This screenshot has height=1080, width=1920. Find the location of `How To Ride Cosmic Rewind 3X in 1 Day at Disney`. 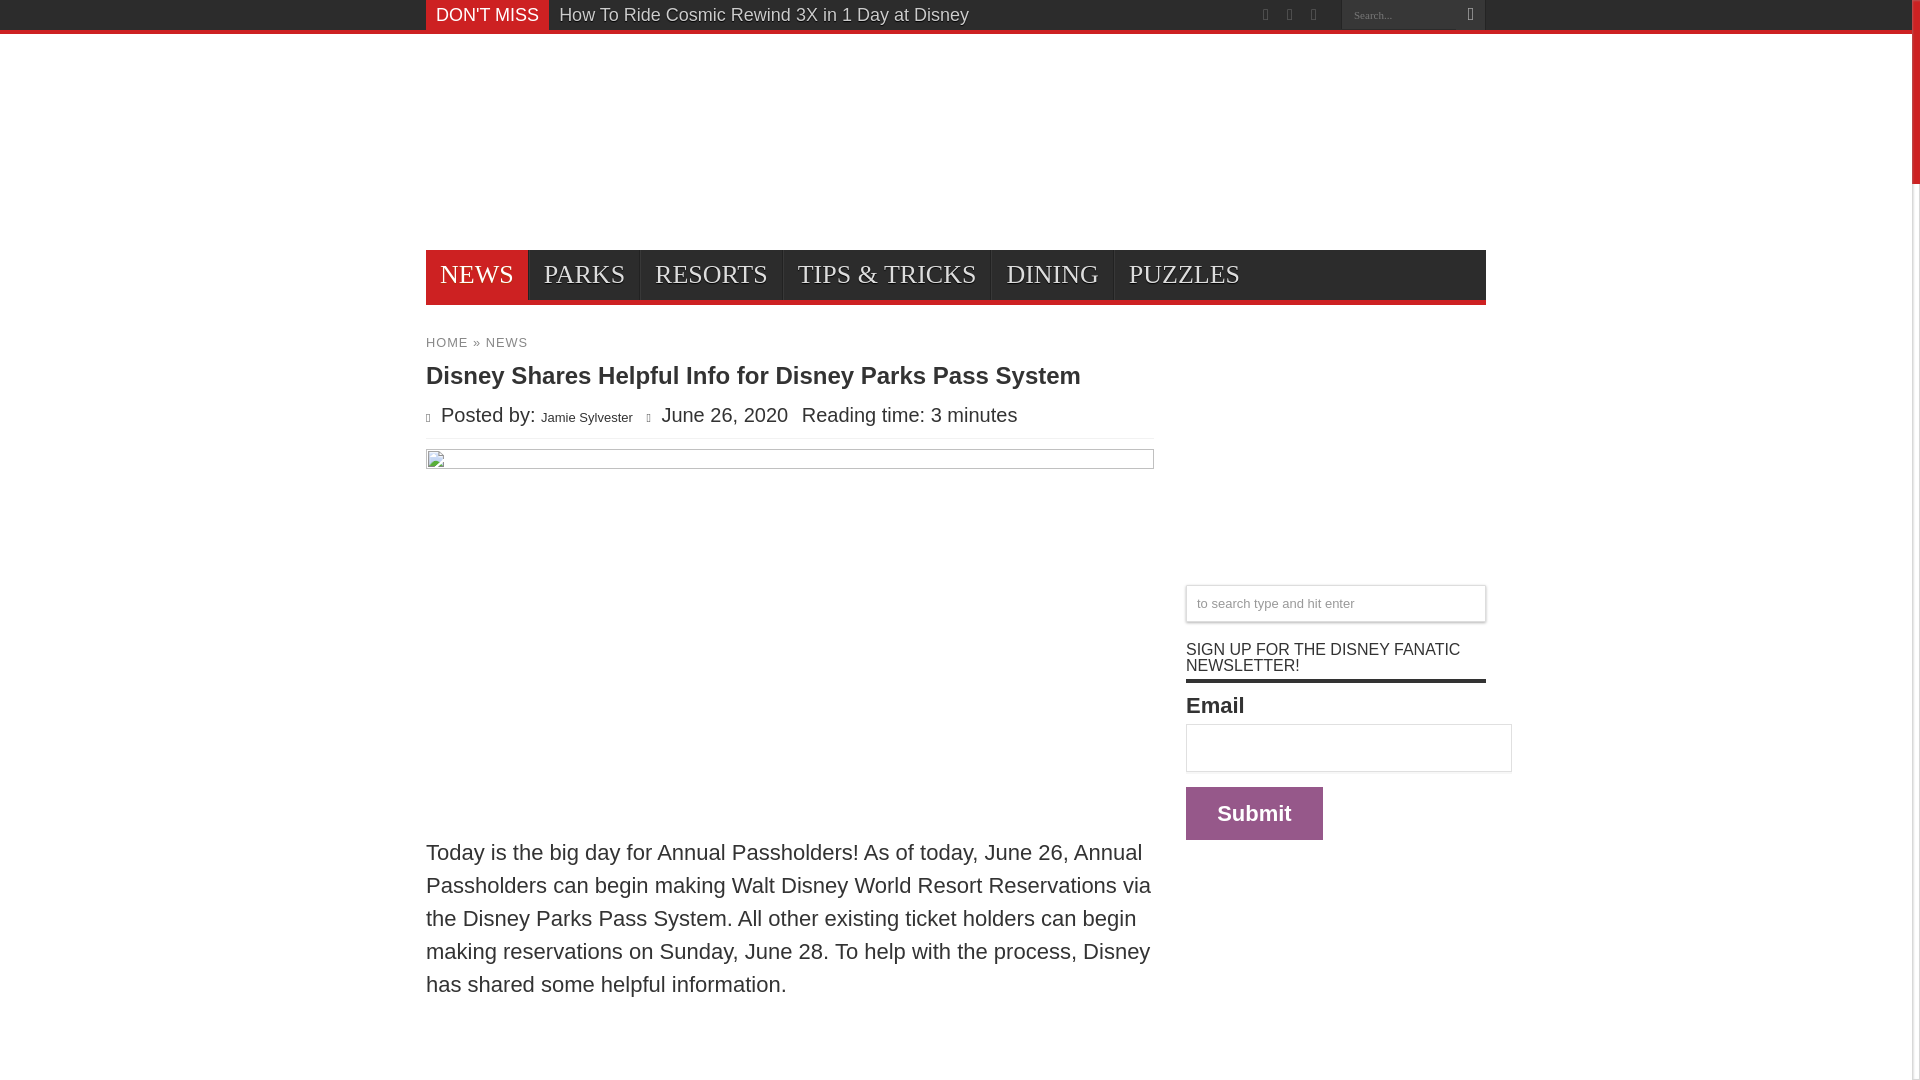

How To Ride Cosmic Rewind 3X in 1 Day at Disney is located at coordinates (764, 15).